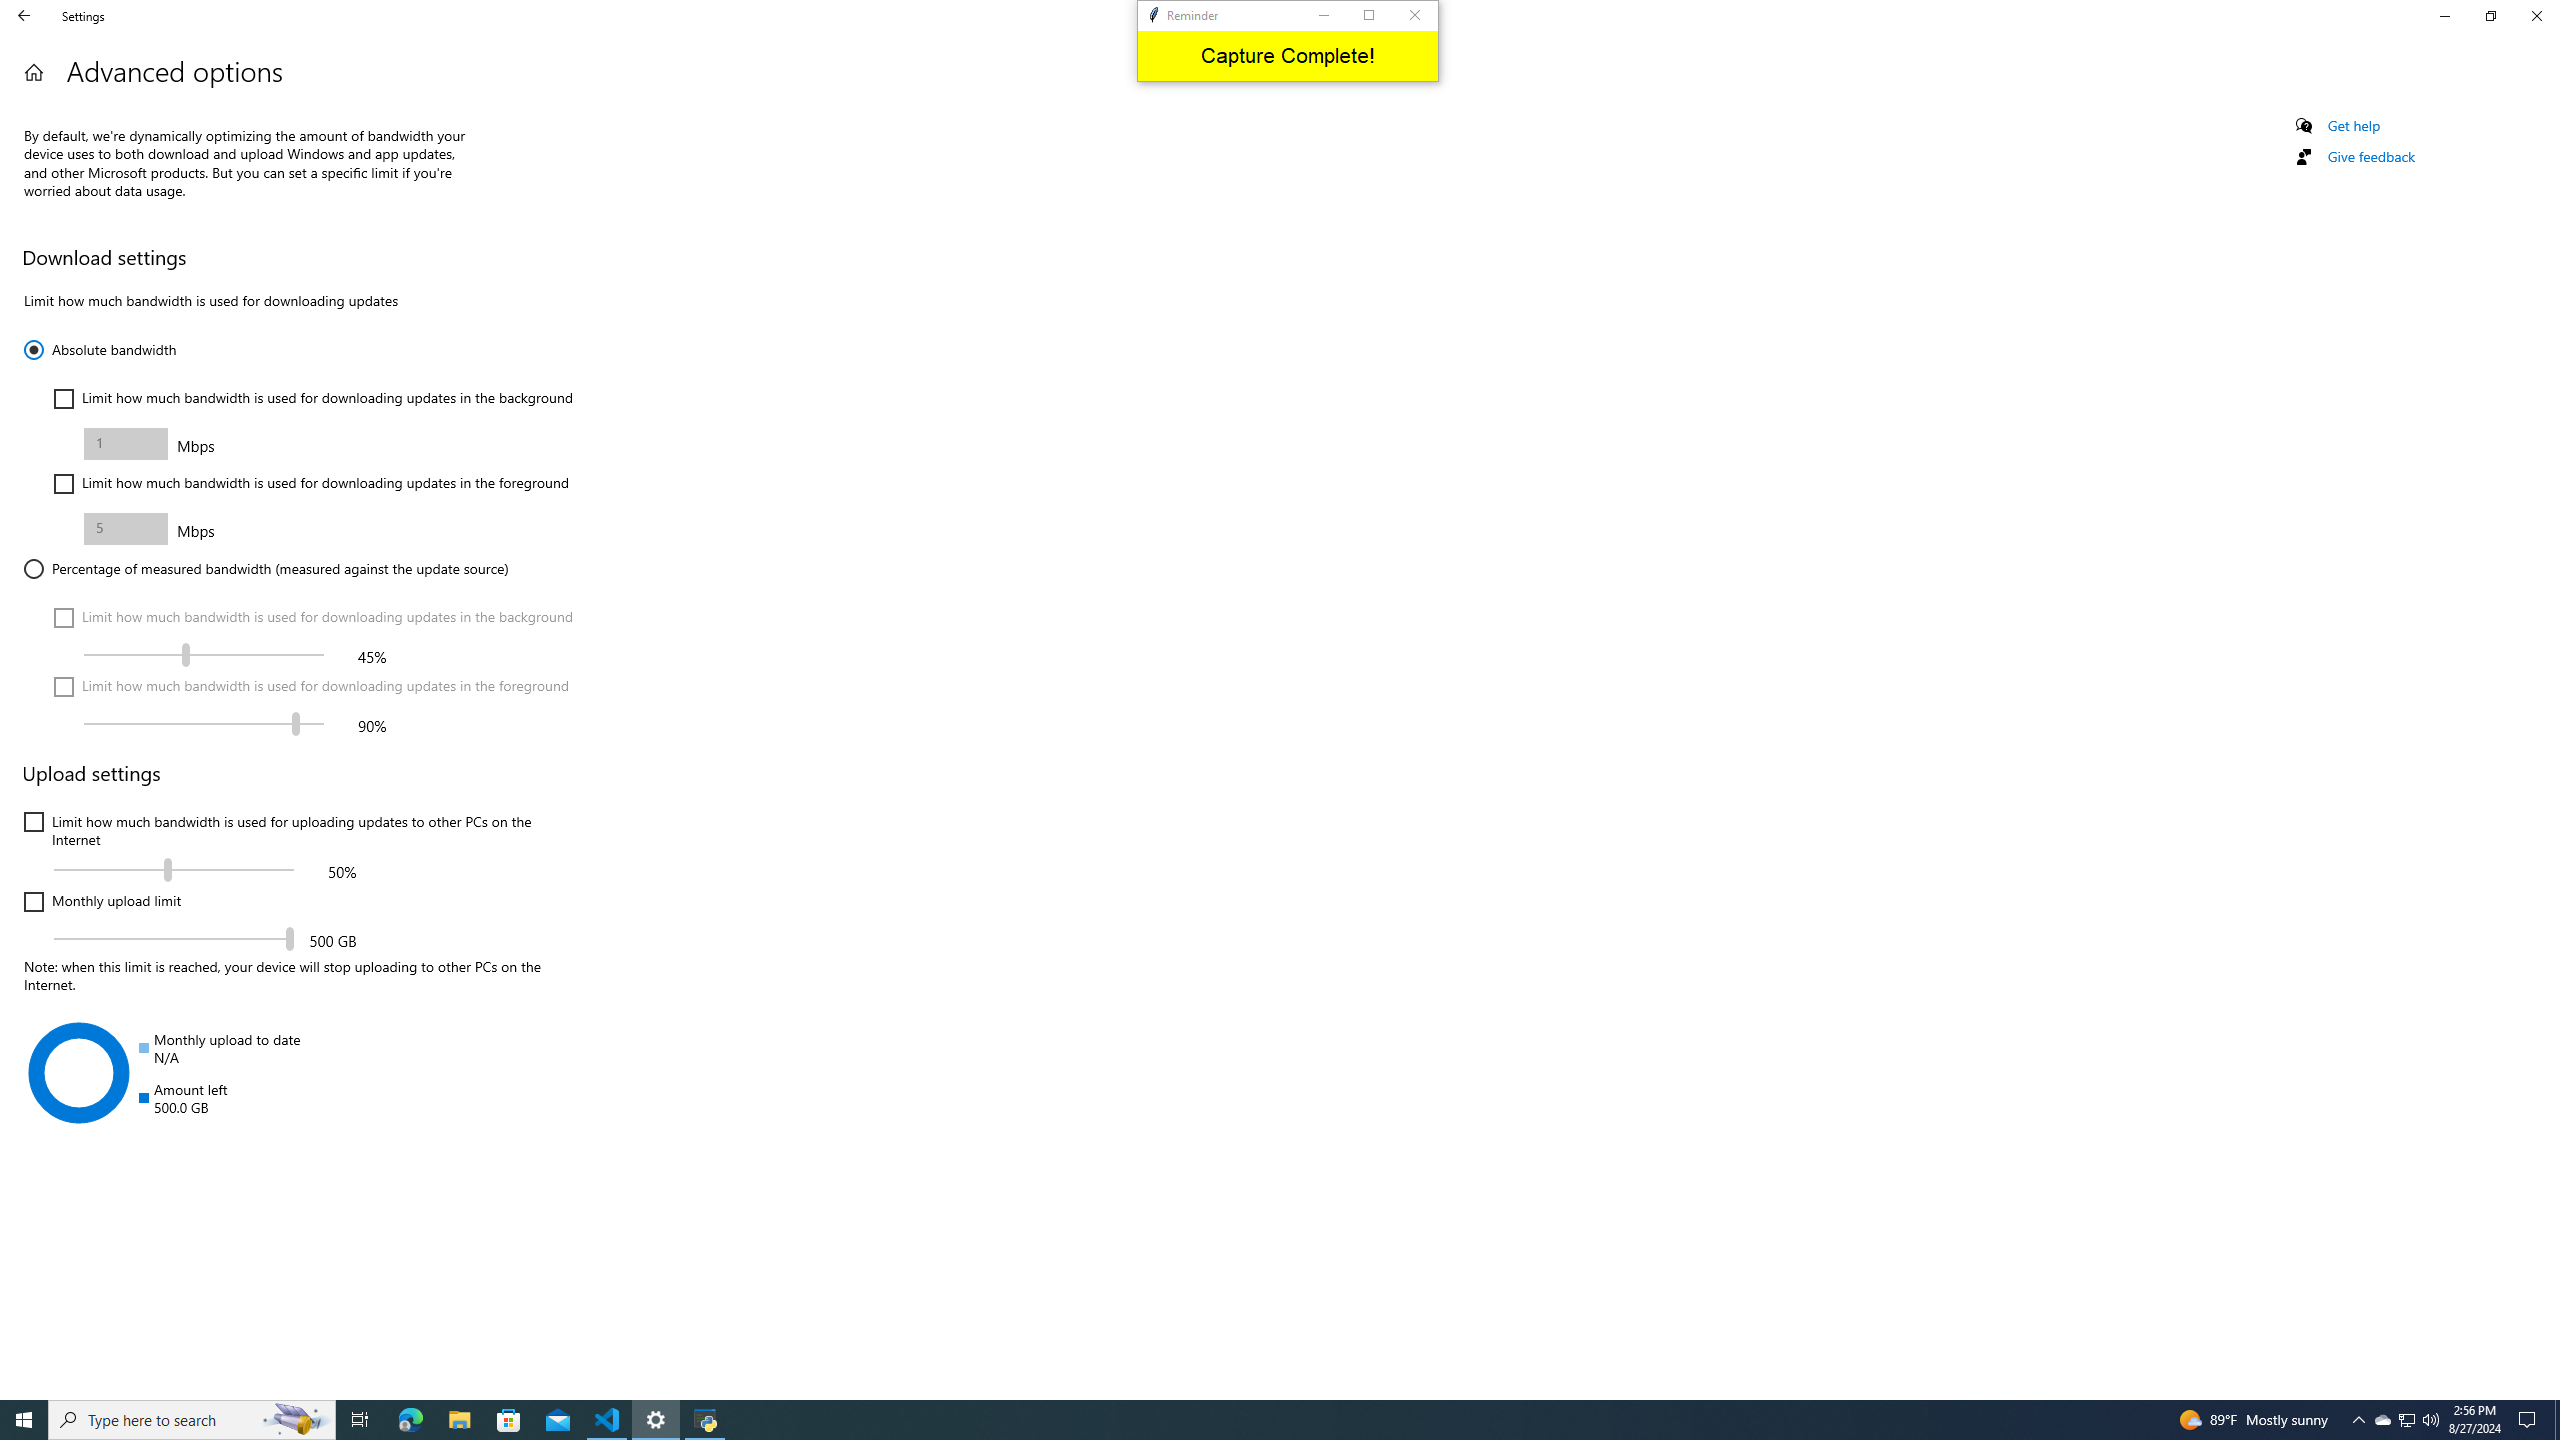 The height and width of the screenshot is (1440, 2560). I want to click on Give feedback, so click(2370, 156).